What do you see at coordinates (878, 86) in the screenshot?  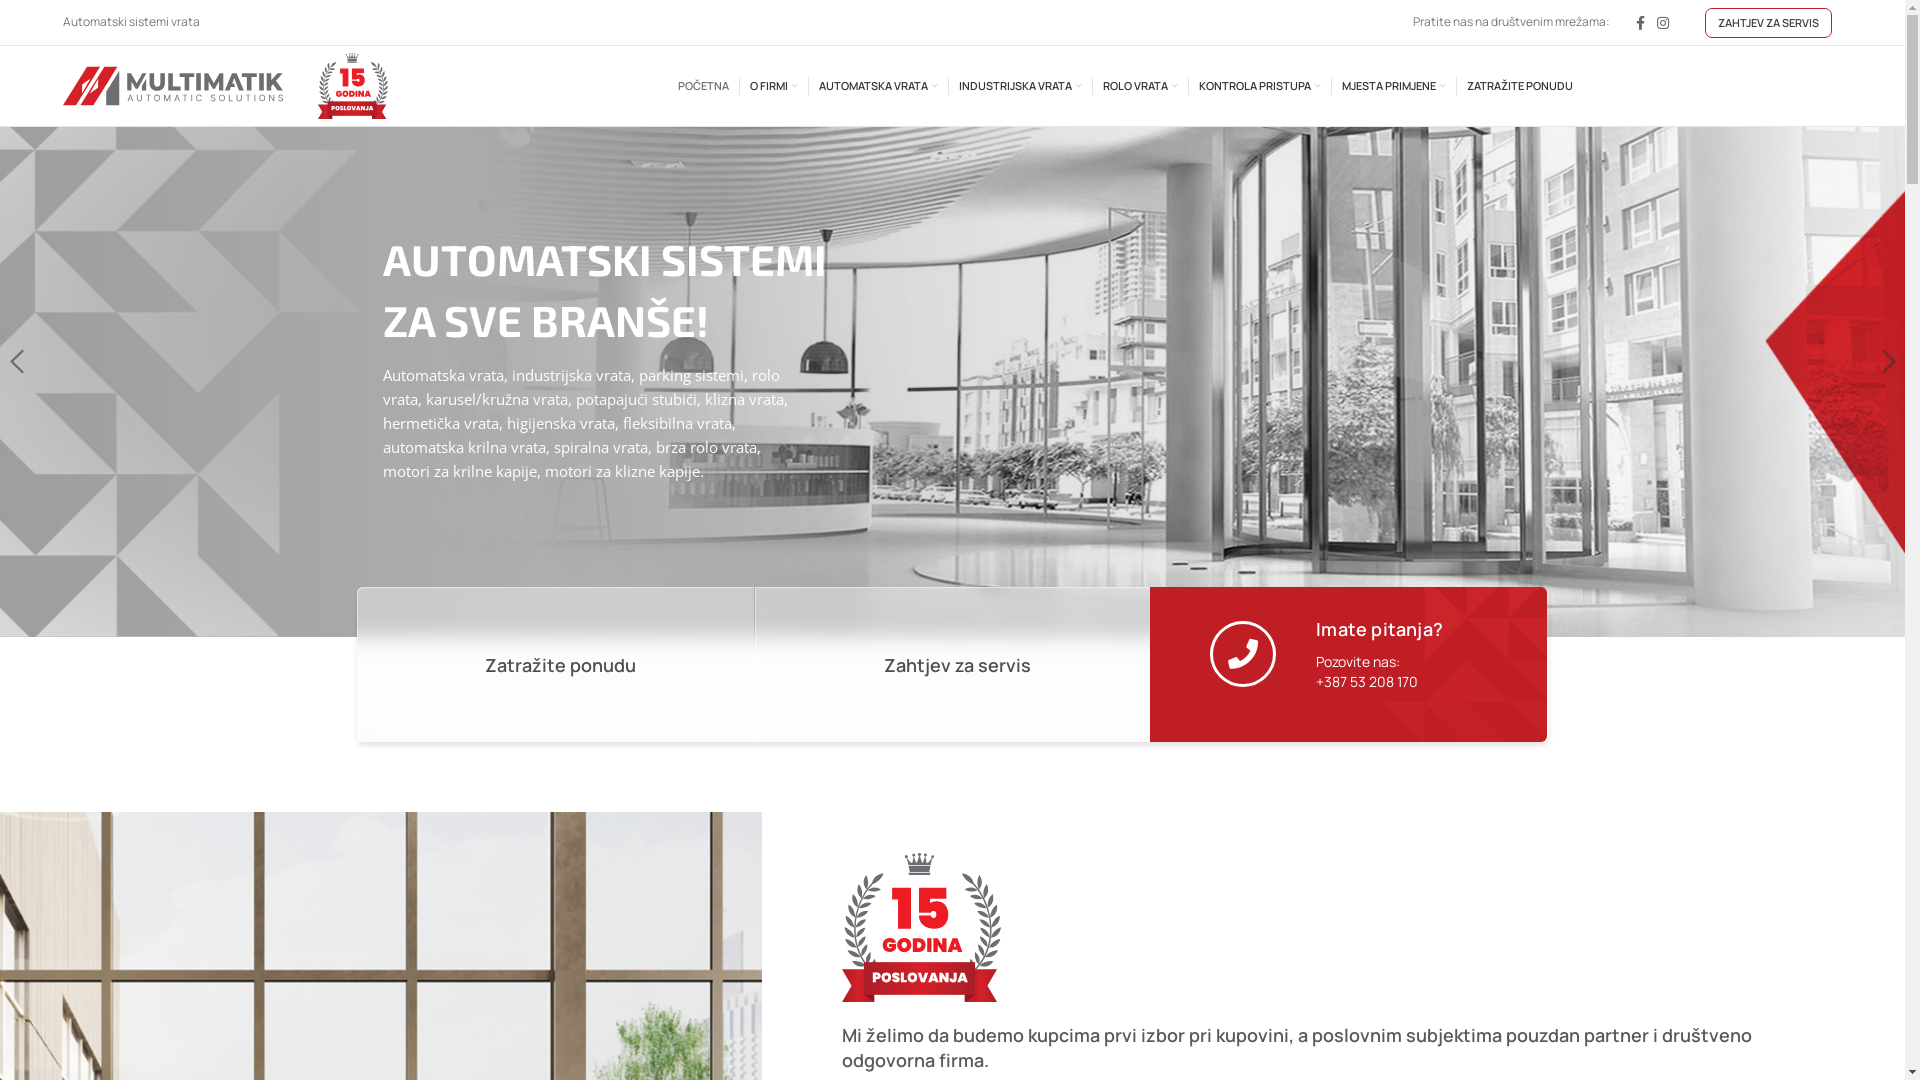 I see `AUTOMATSKA VRATA` at bounding box center [878, 86].